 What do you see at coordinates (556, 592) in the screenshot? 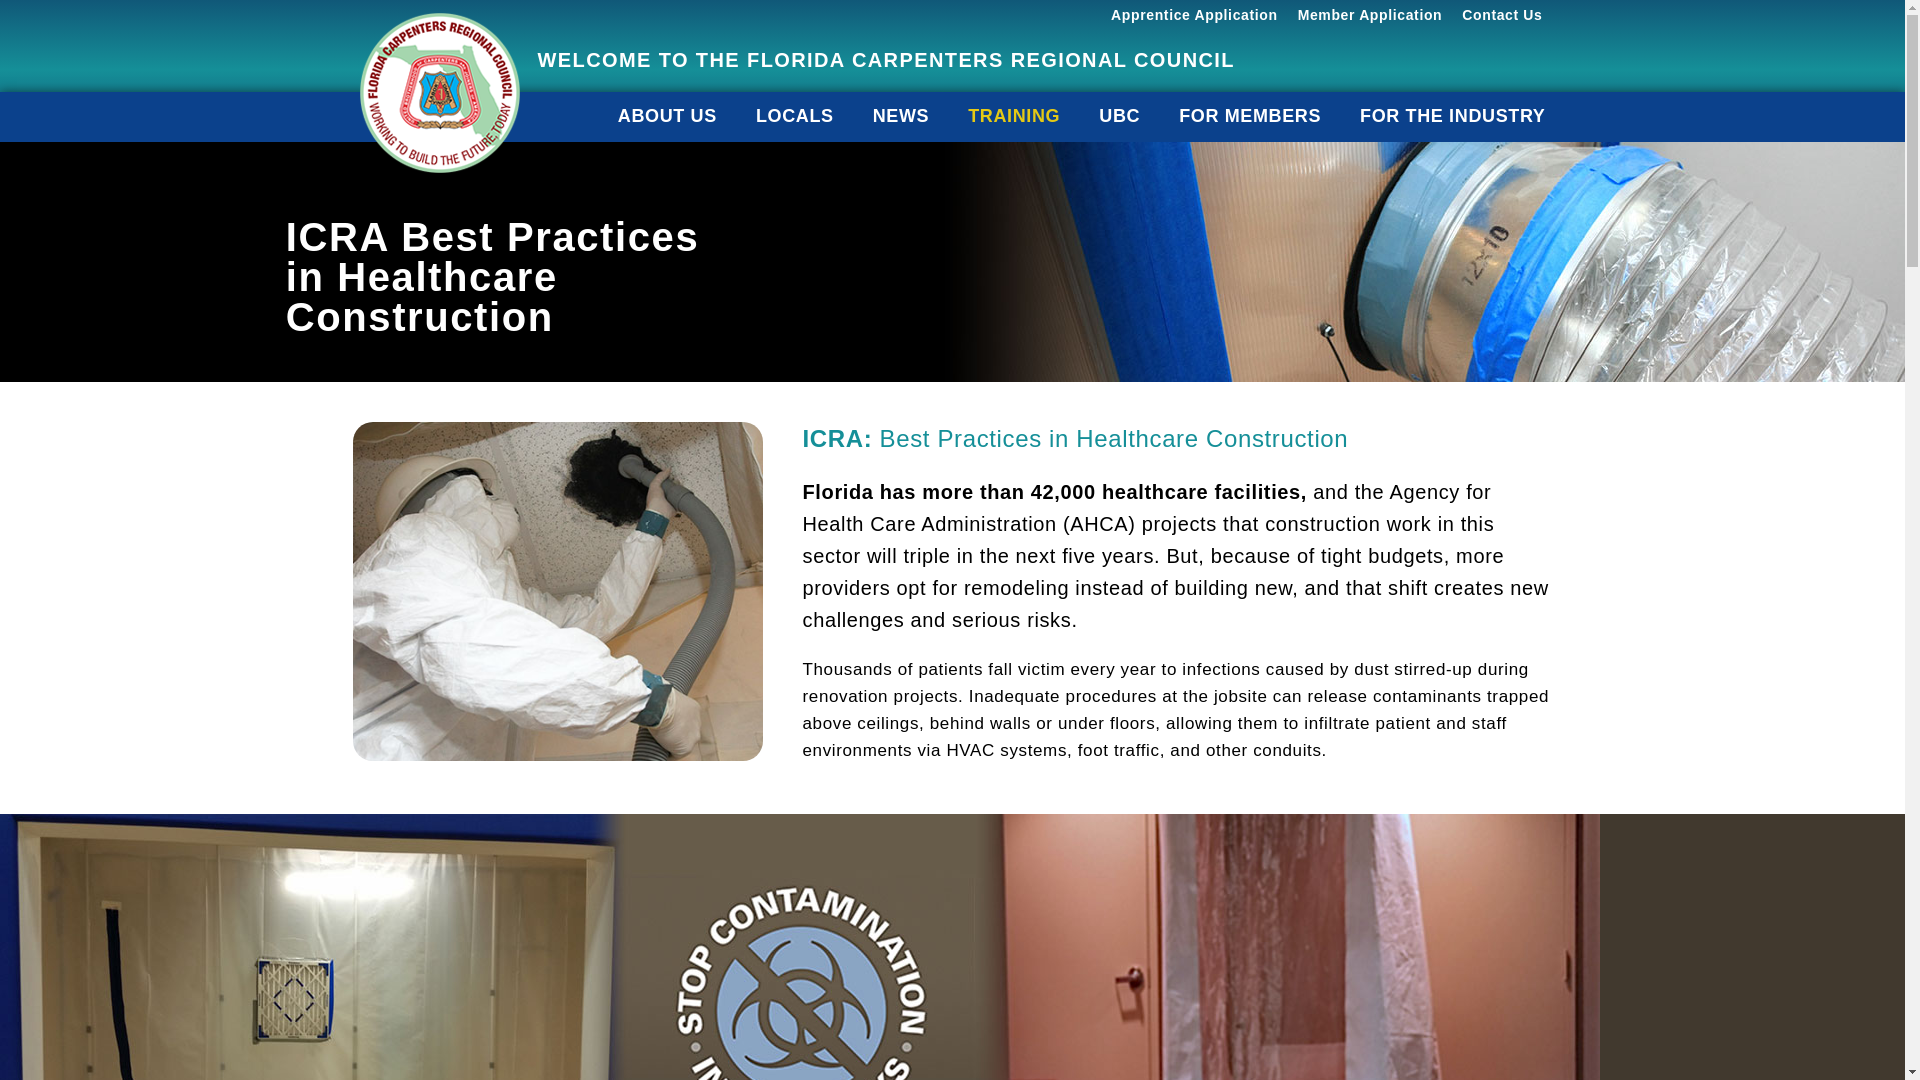
I see `ICRA` at bounding box center [556, 592].